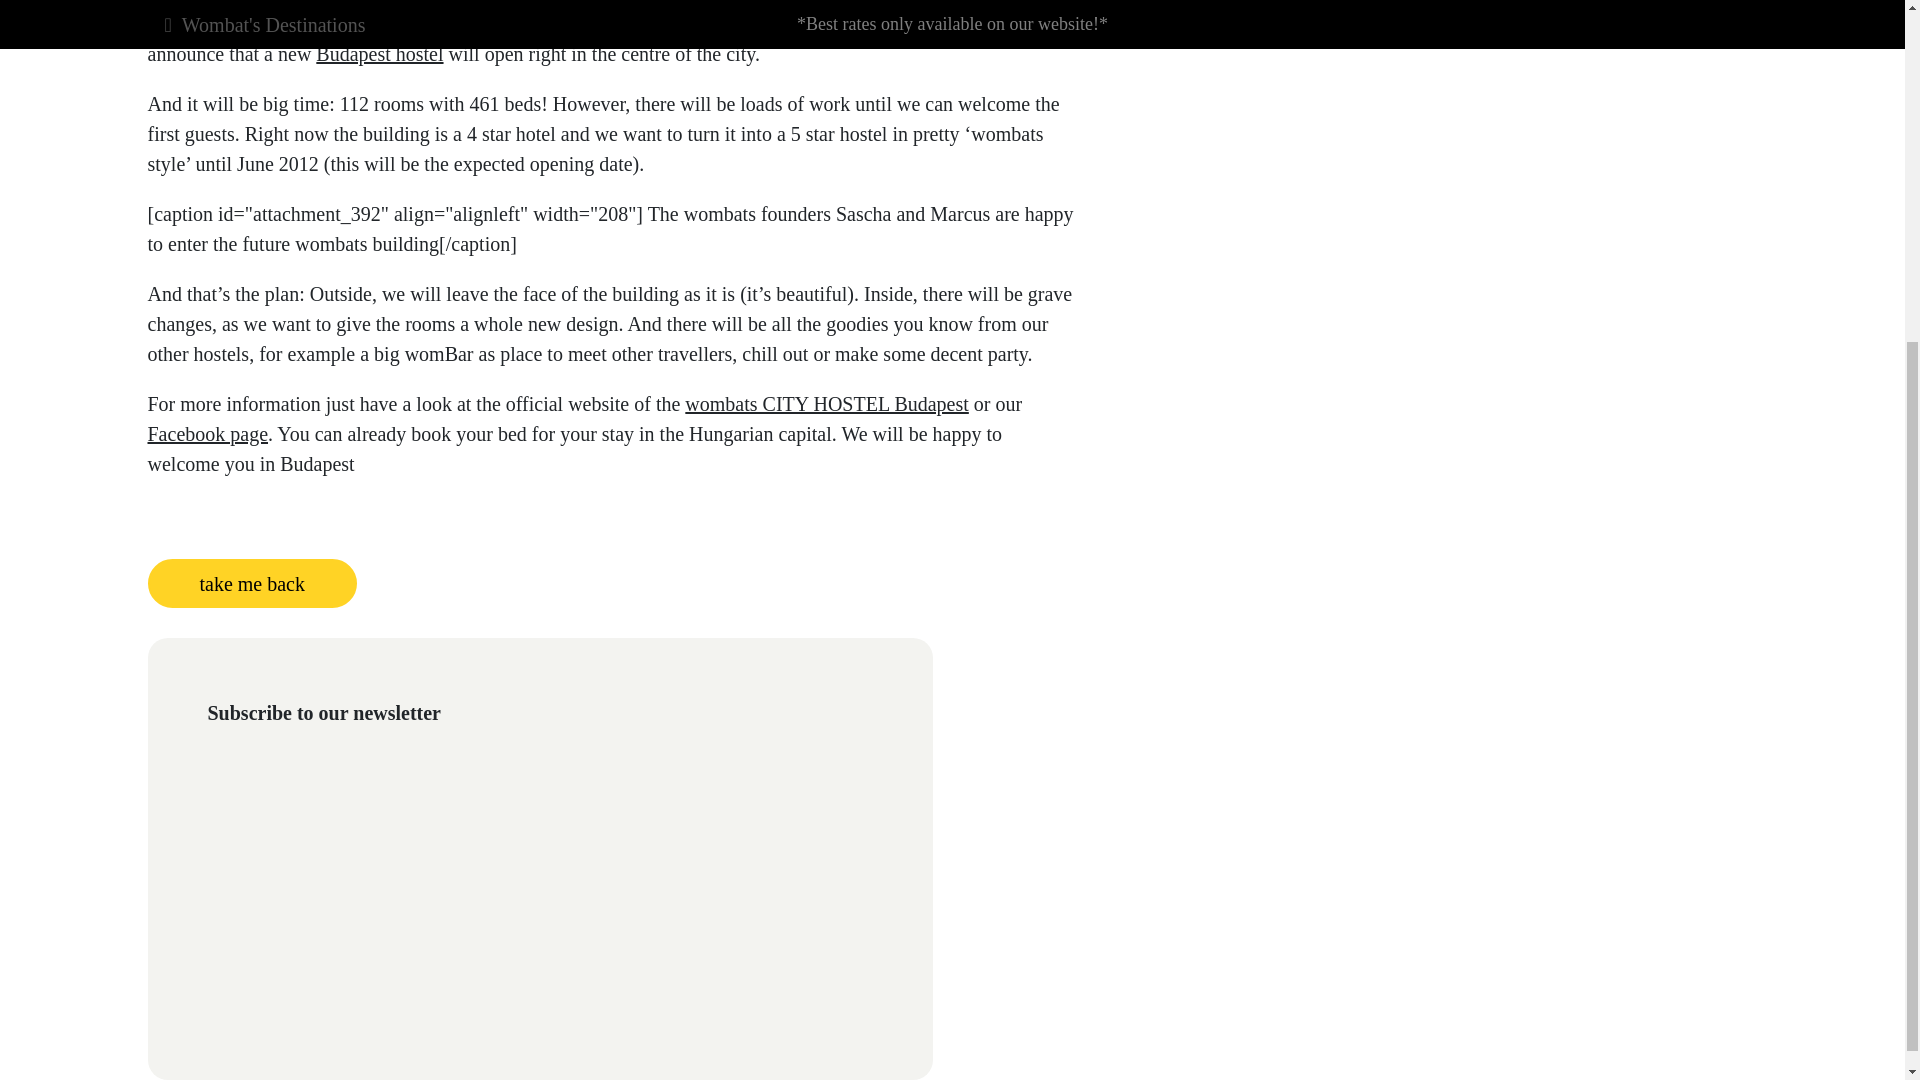 This screenshot has width=1920, height=1080. I want to click on wombats CITY HOSTEL Budapest, so click(827, 404).